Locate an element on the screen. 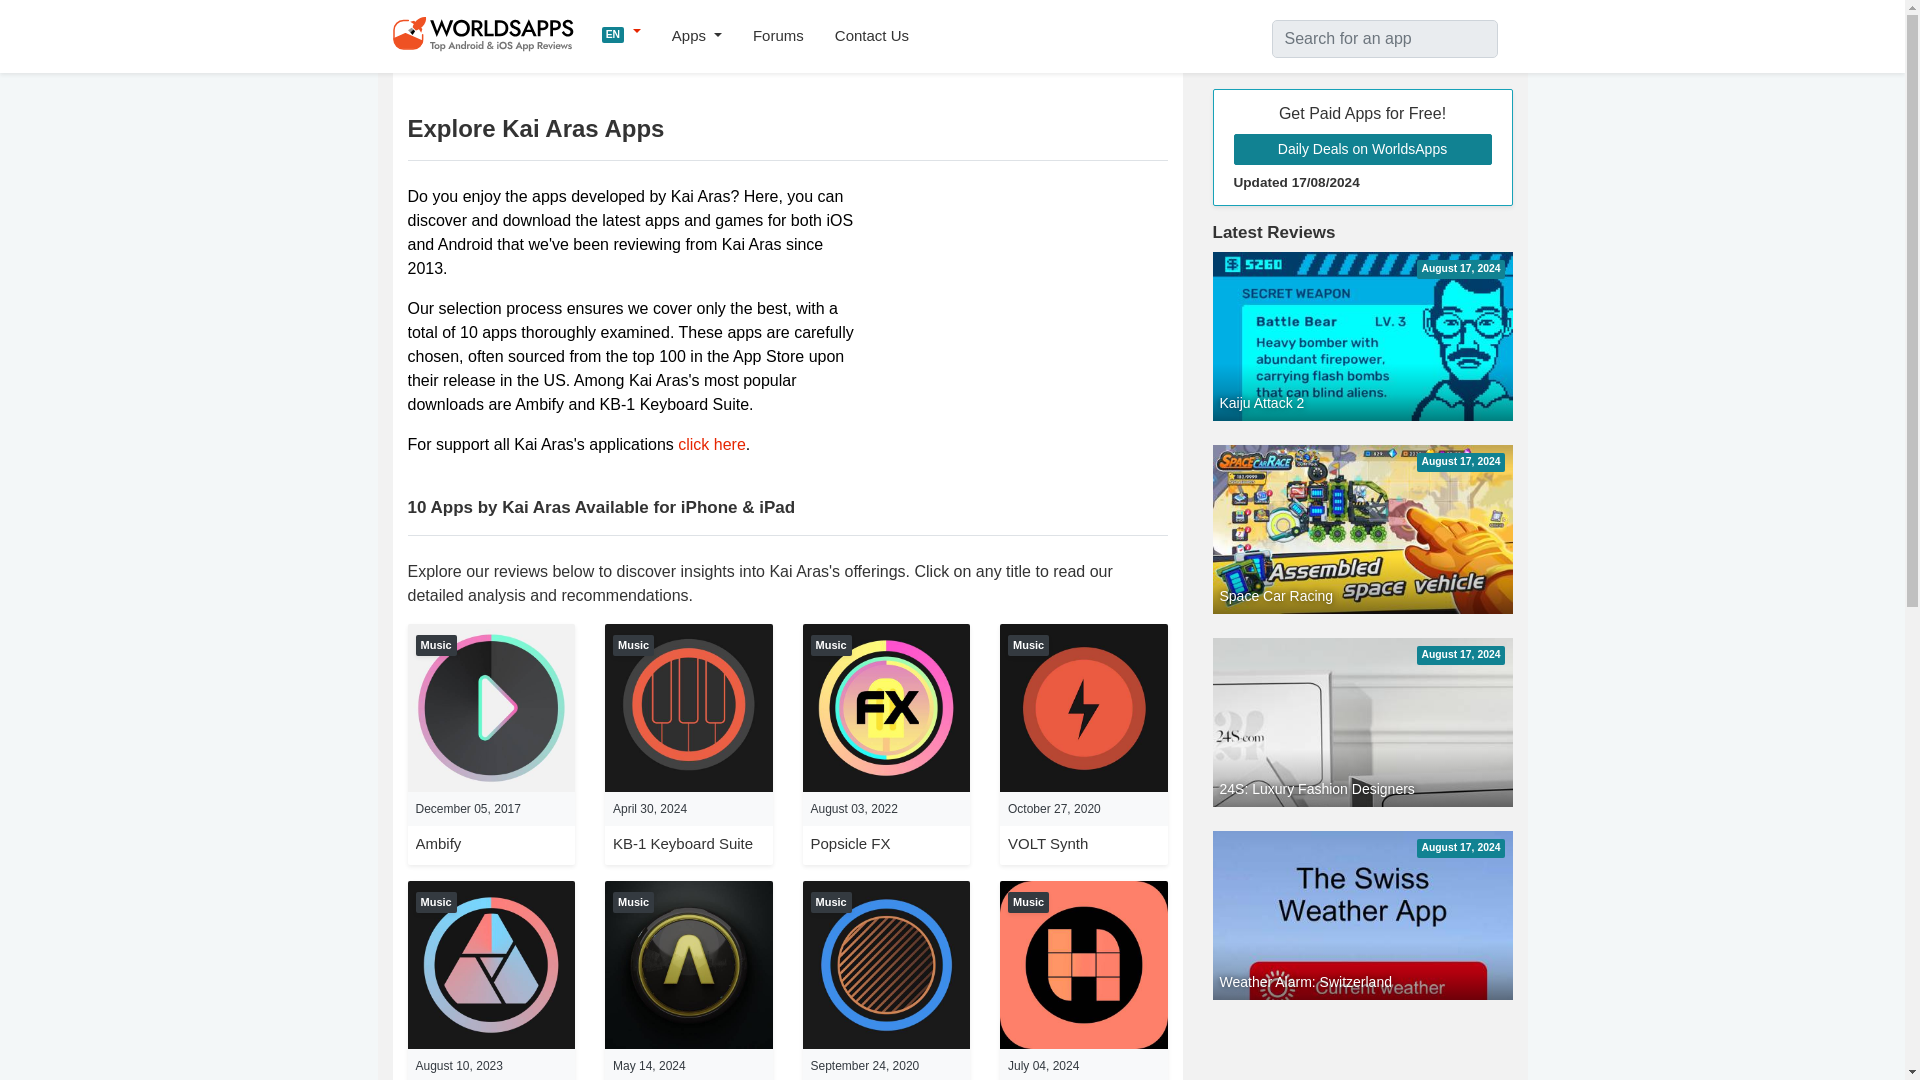 The image size is (1920, 1080). KB-1 Keyboard Suite is located at coordinates (688, 706).